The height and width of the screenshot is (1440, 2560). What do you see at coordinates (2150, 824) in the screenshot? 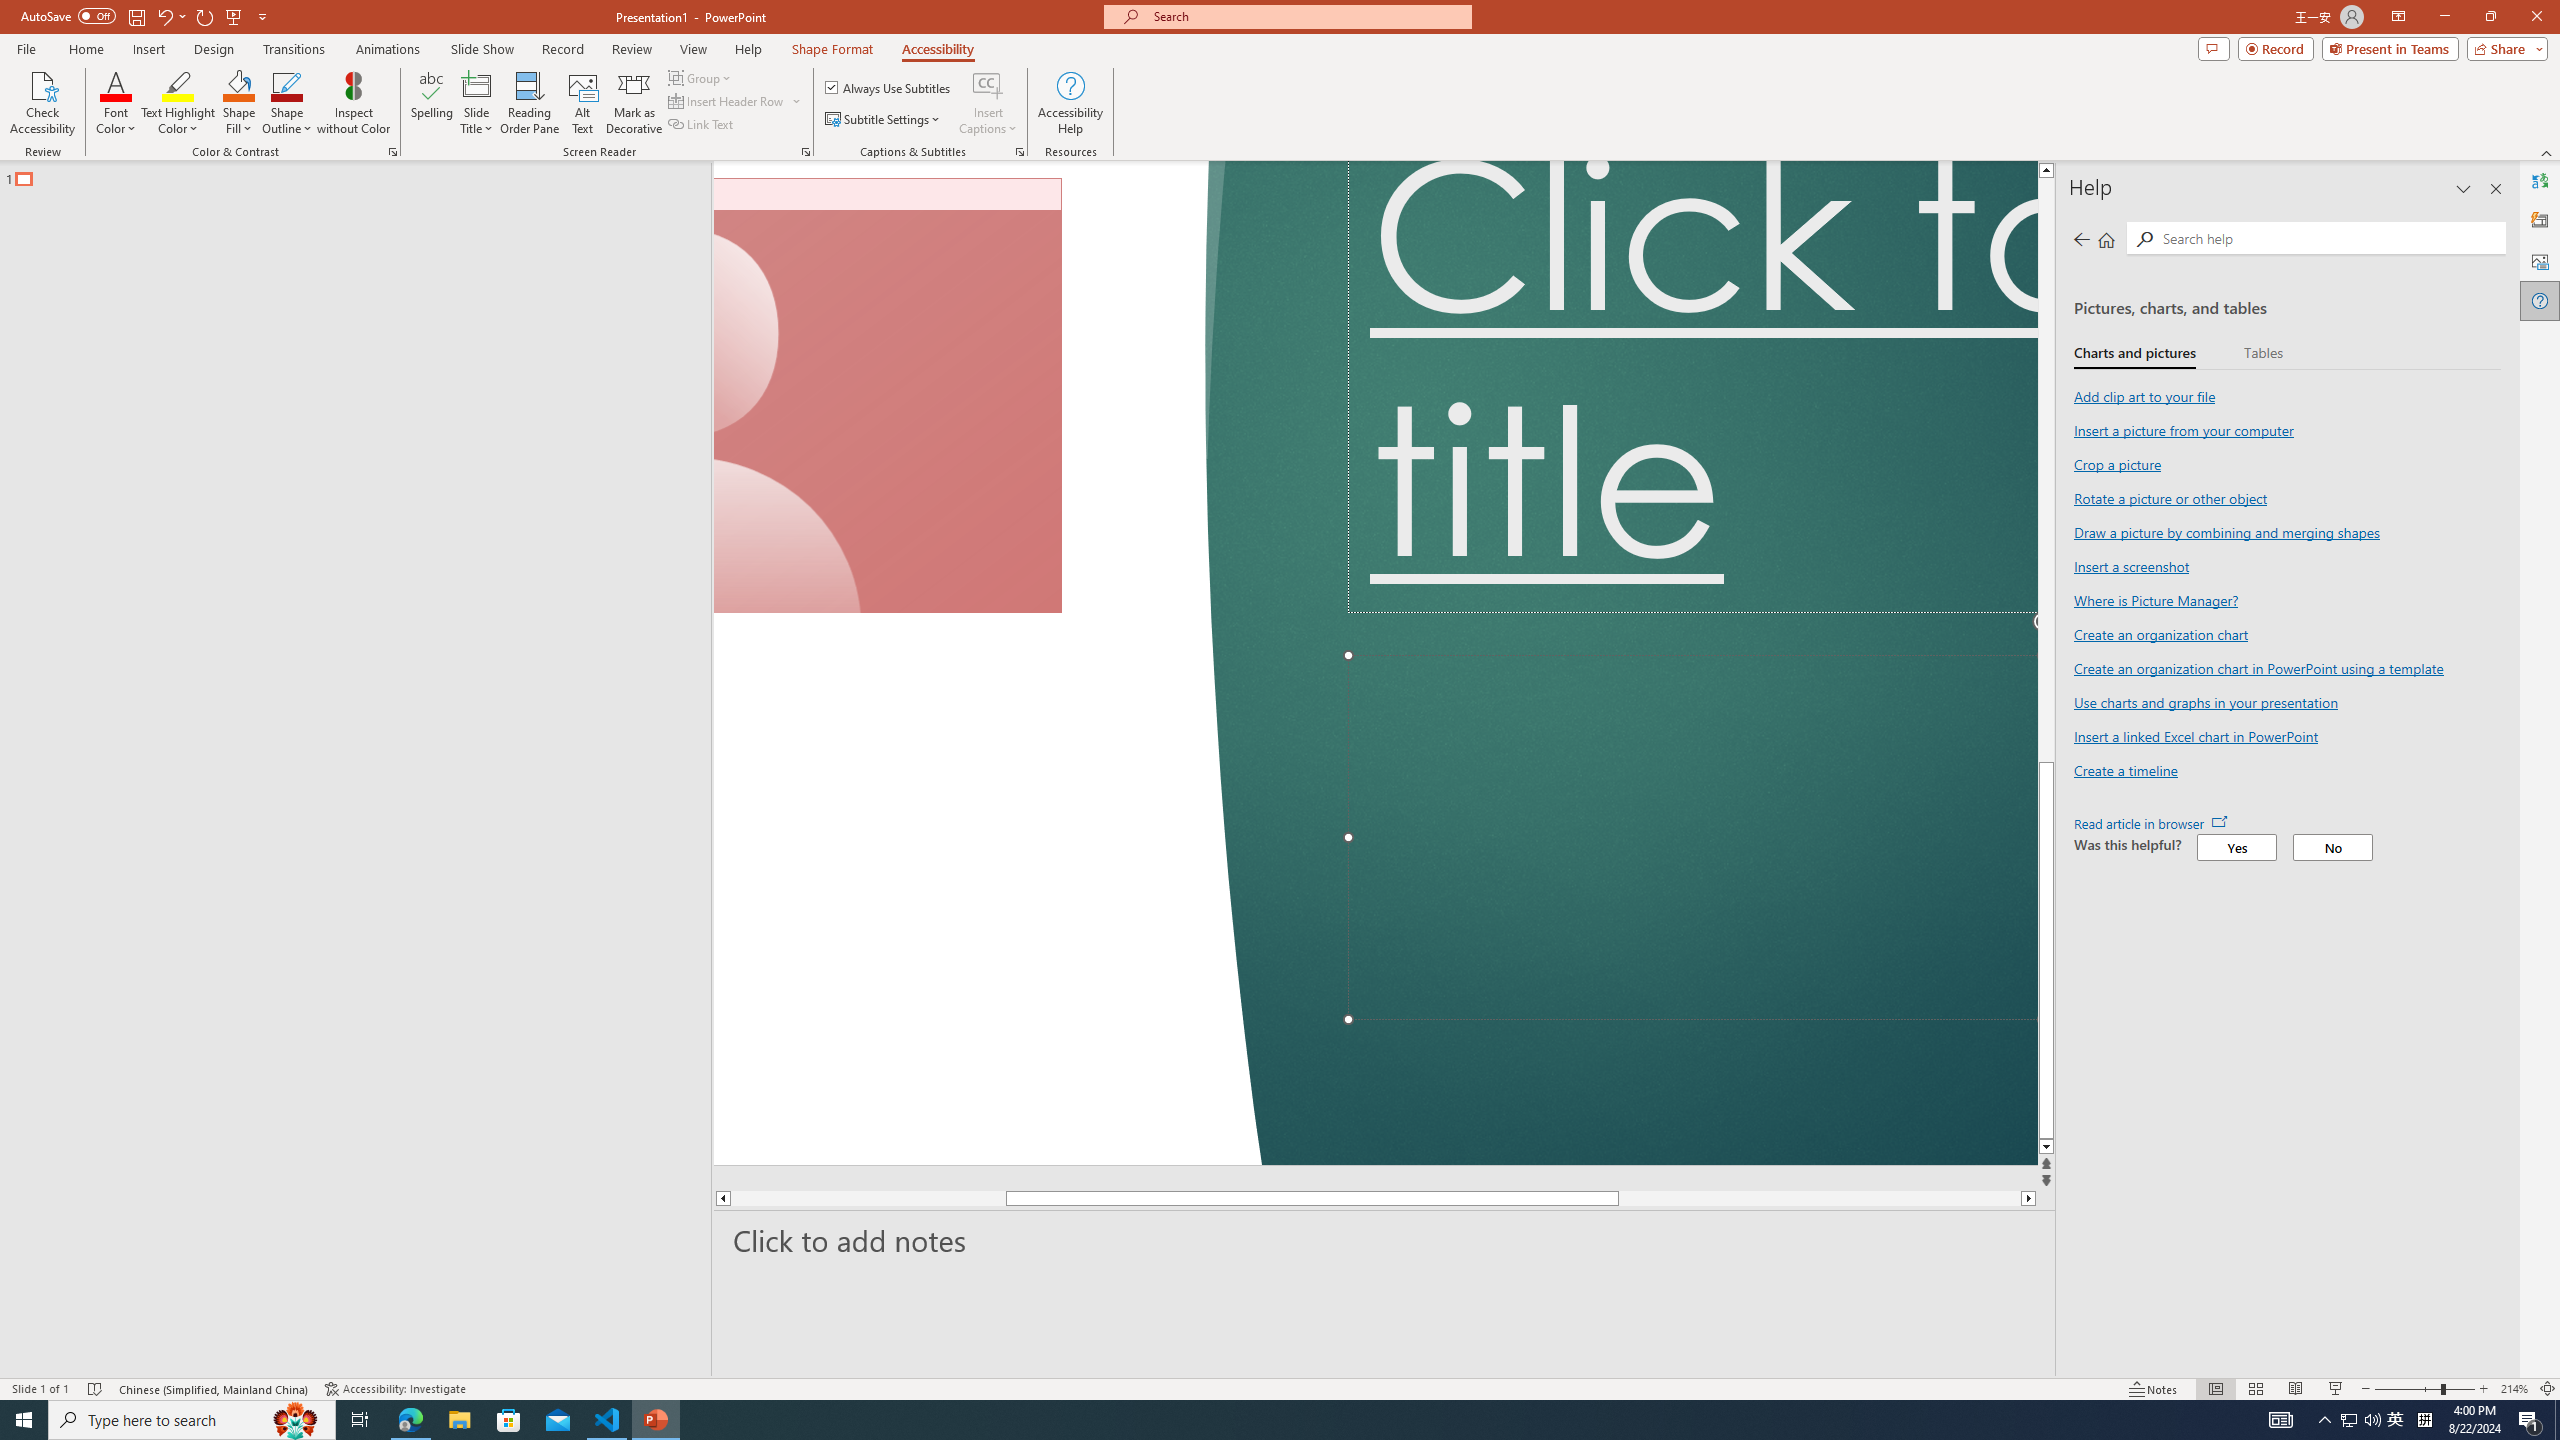
I see `Read article in browser` at bounding box center [2150, 824].